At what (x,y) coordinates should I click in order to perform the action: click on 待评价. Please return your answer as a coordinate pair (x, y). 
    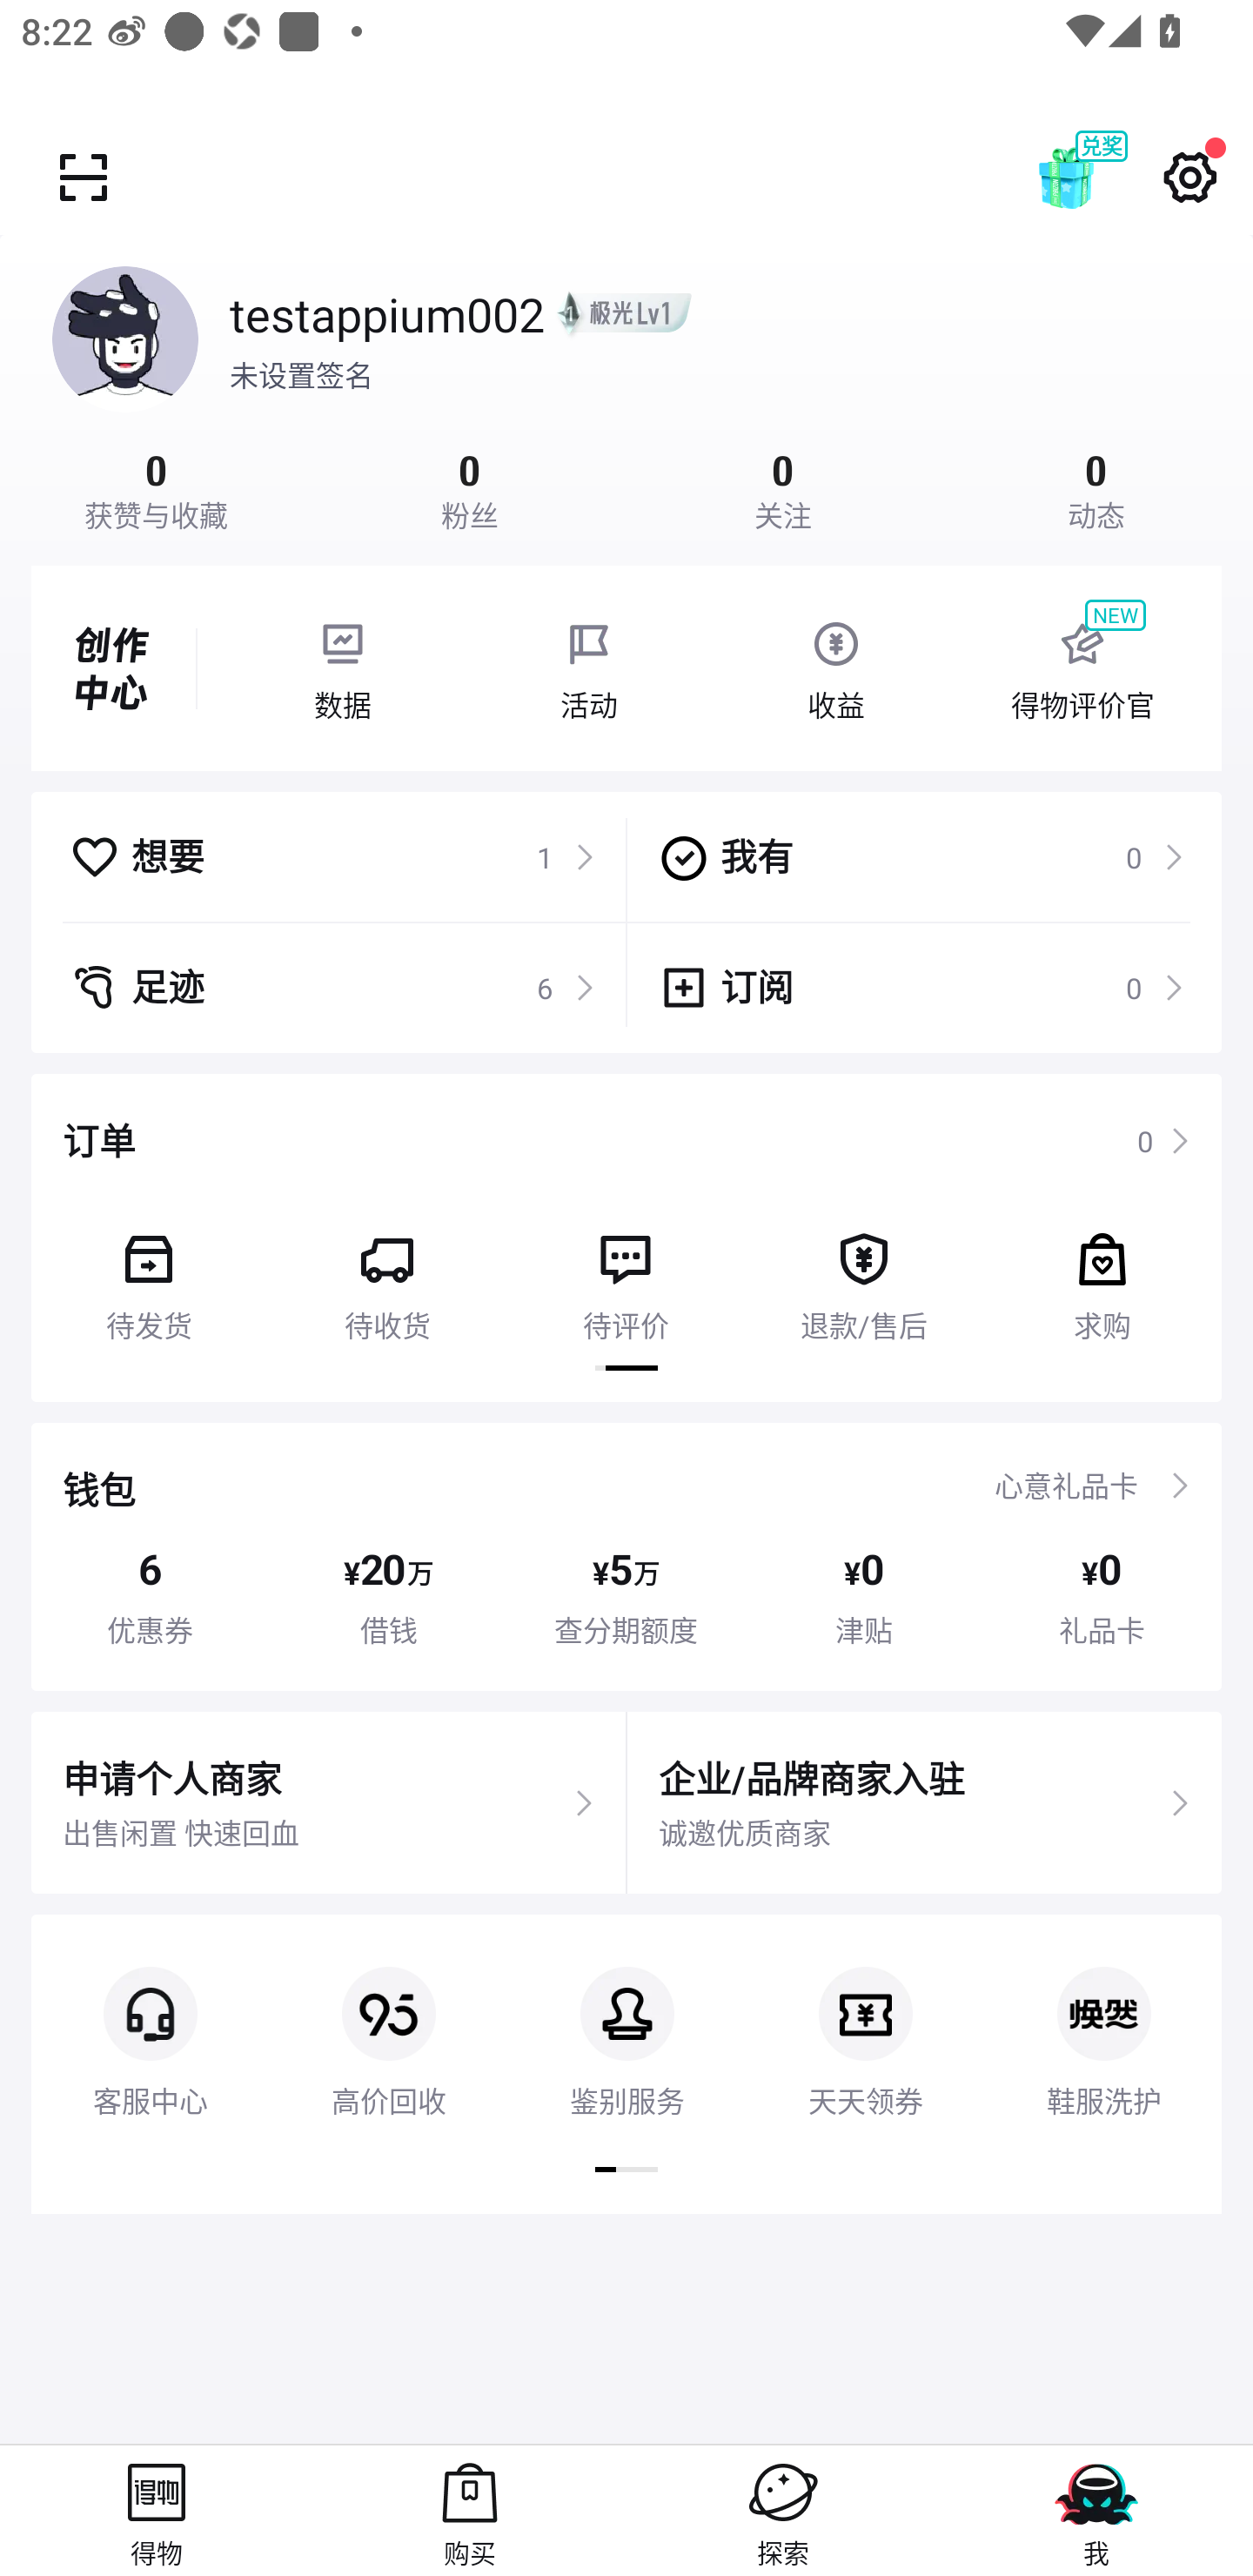
    Looking at the image, I should click on (625, 1276).